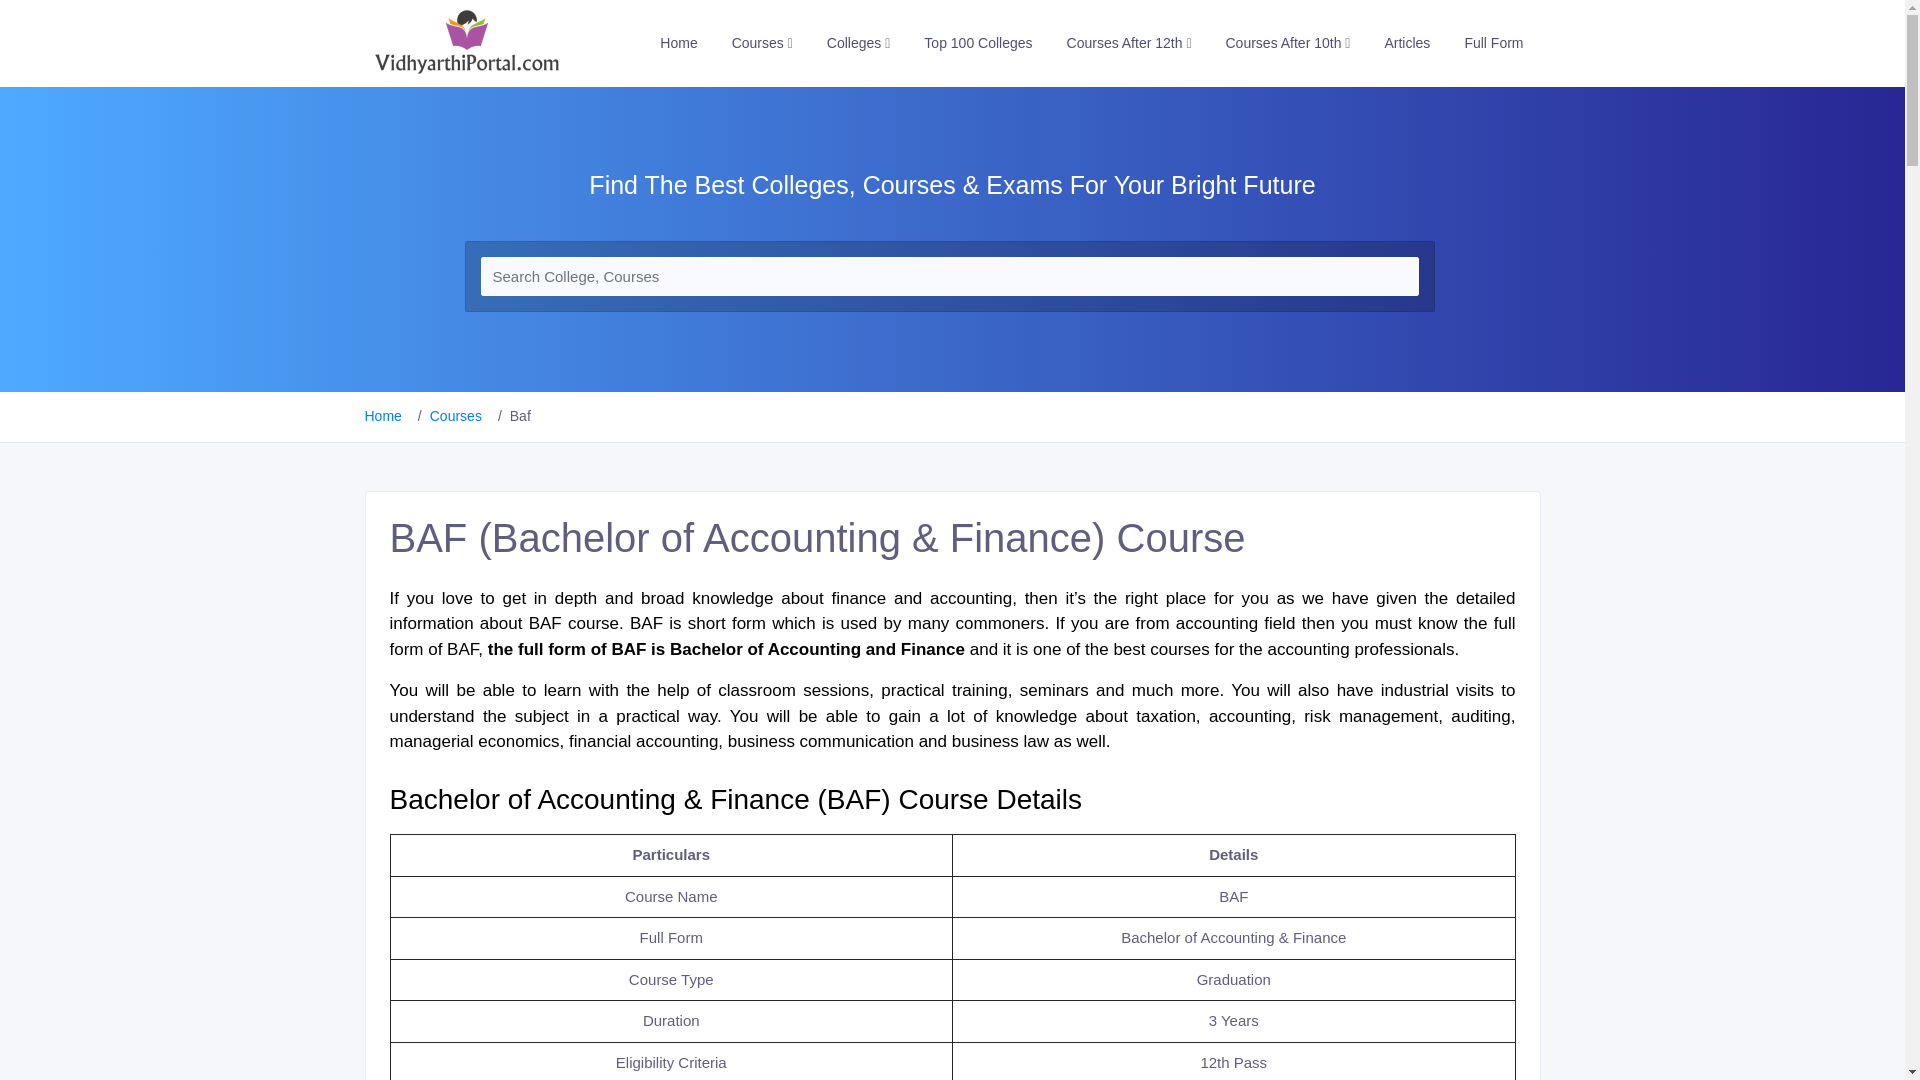  I want to click on Courses, so click(762, 42).